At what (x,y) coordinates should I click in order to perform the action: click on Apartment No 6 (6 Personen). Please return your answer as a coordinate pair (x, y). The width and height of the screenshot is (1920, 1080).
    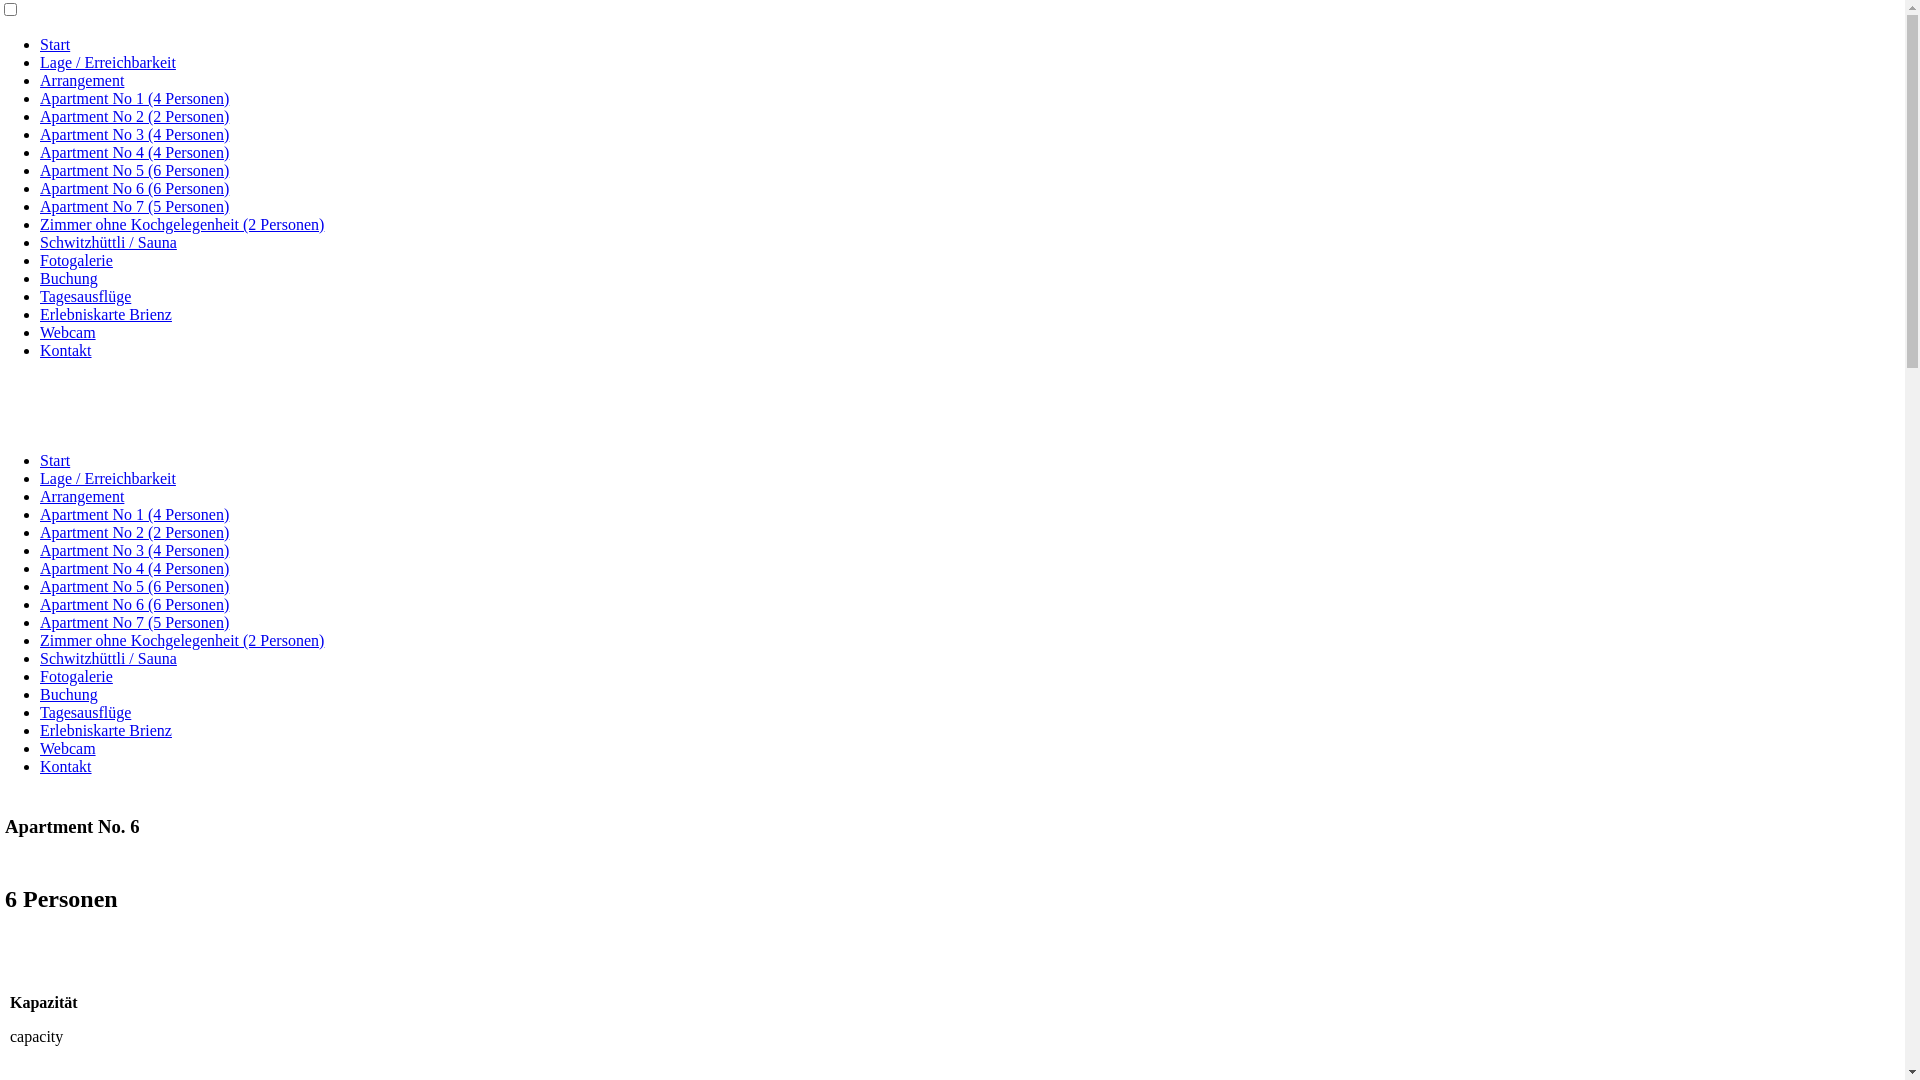
    Looking at the image, I should click on (134, 188).